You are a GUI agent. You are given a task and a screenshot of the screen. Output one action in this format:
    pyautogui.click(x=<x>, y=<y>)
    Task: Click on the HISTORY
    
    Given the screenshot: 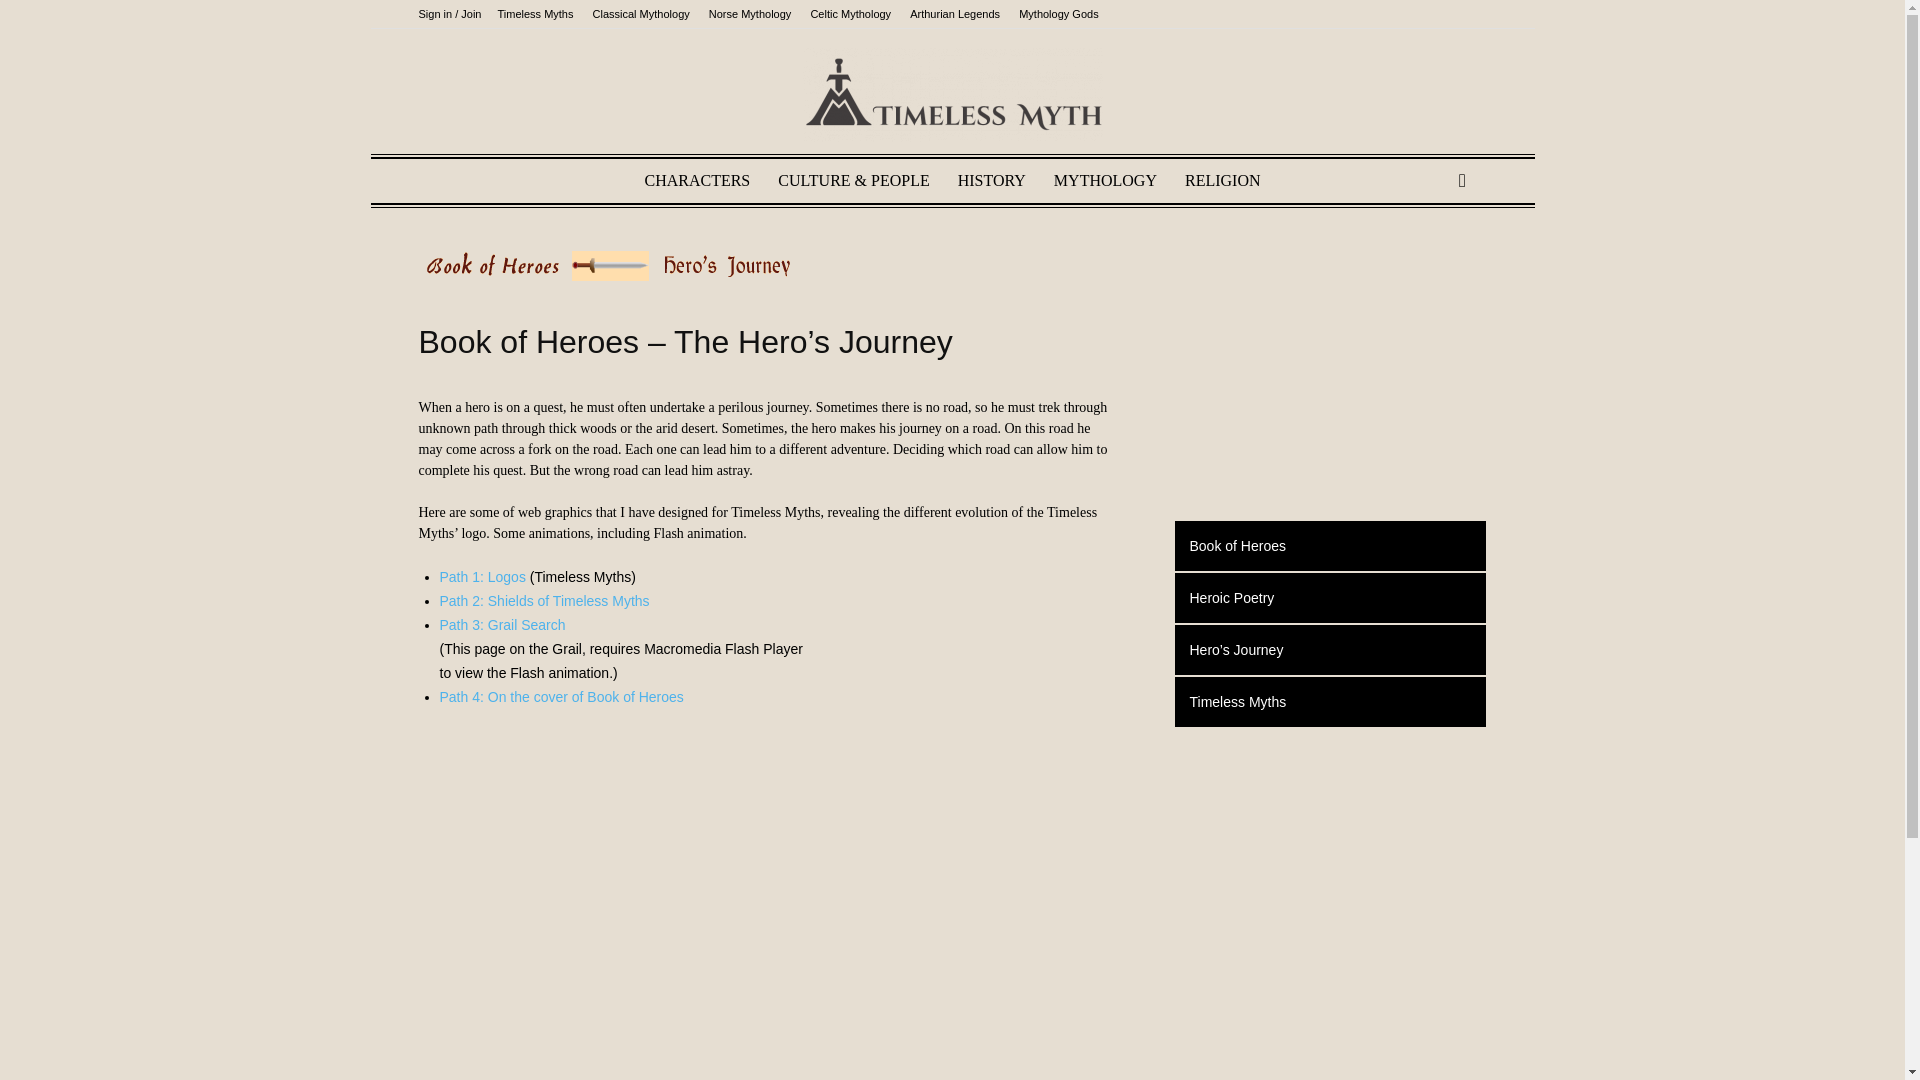 What is the action you would take?
    pyautogui.click(x=992, y=180)
    